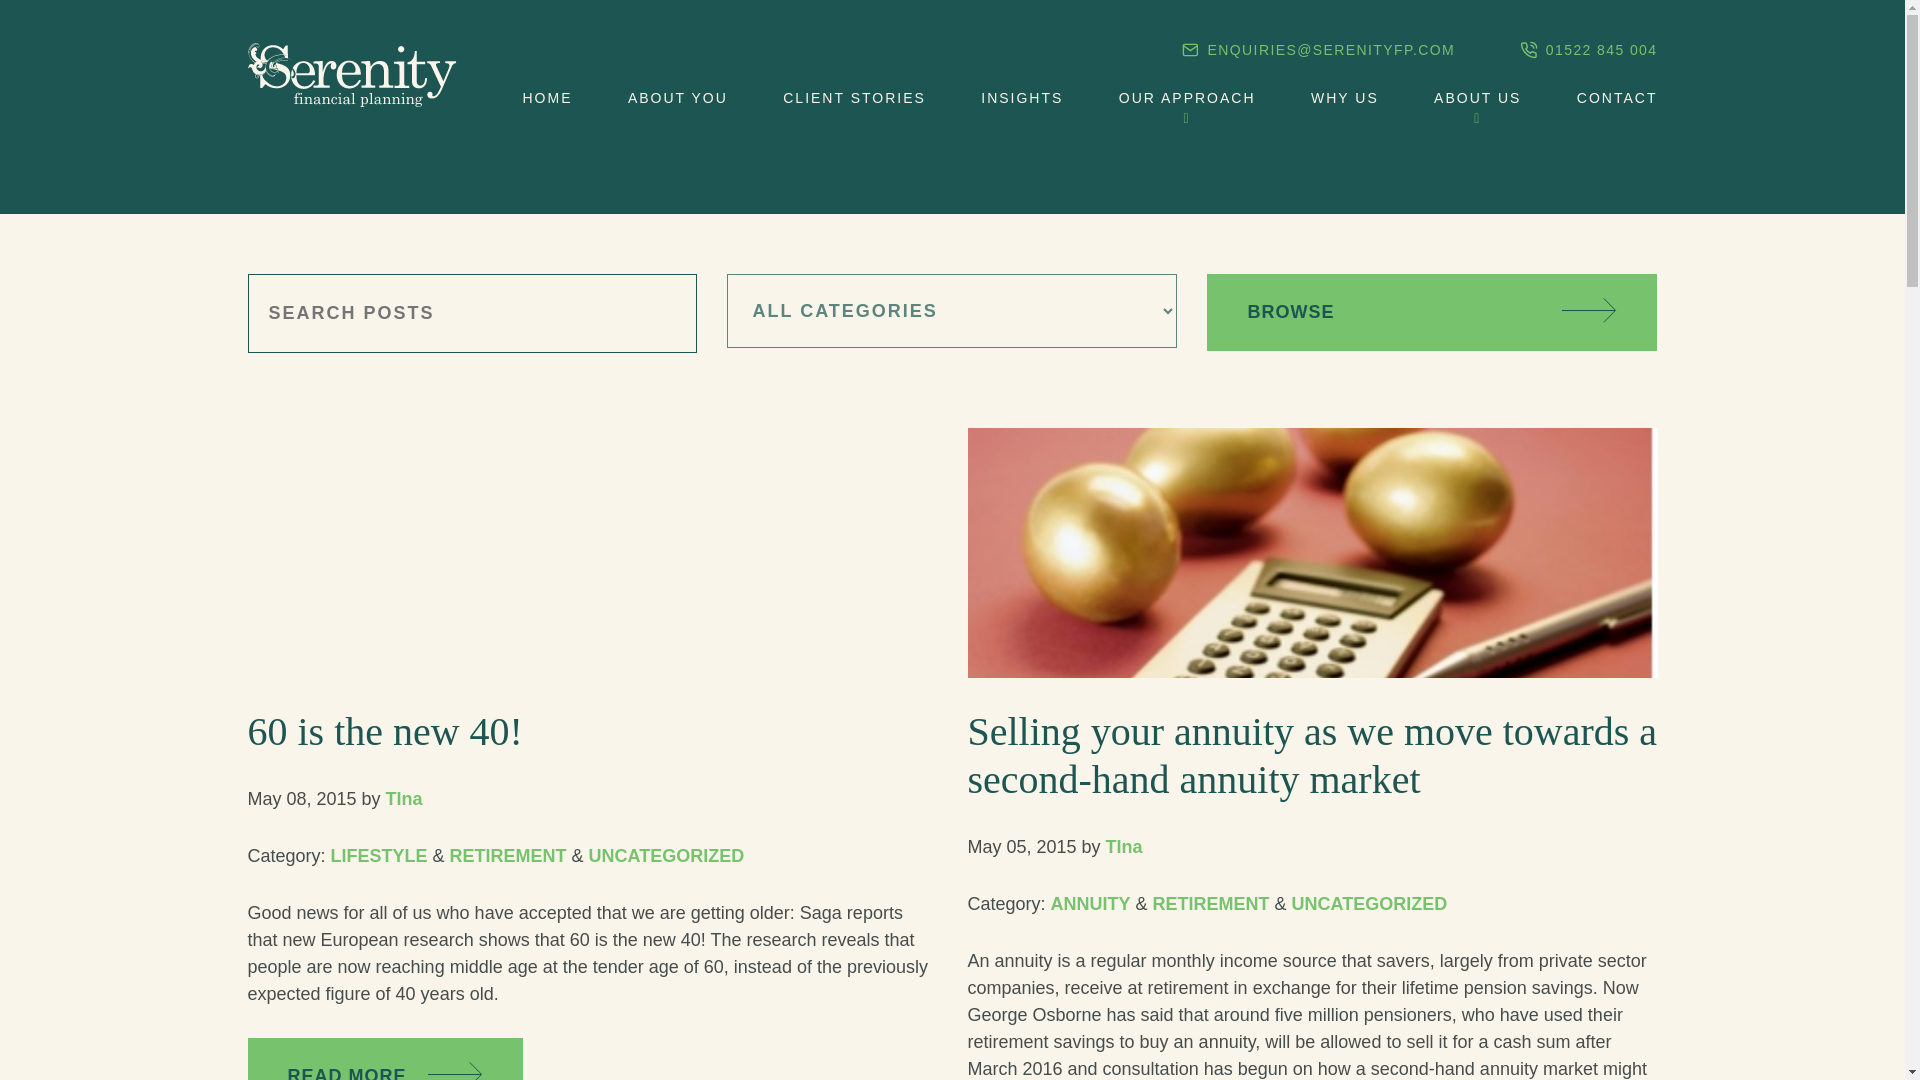 The width and height of the screenshot is (1920, 1080). I want to click on CLIENT STORIES, so click(854, 98).